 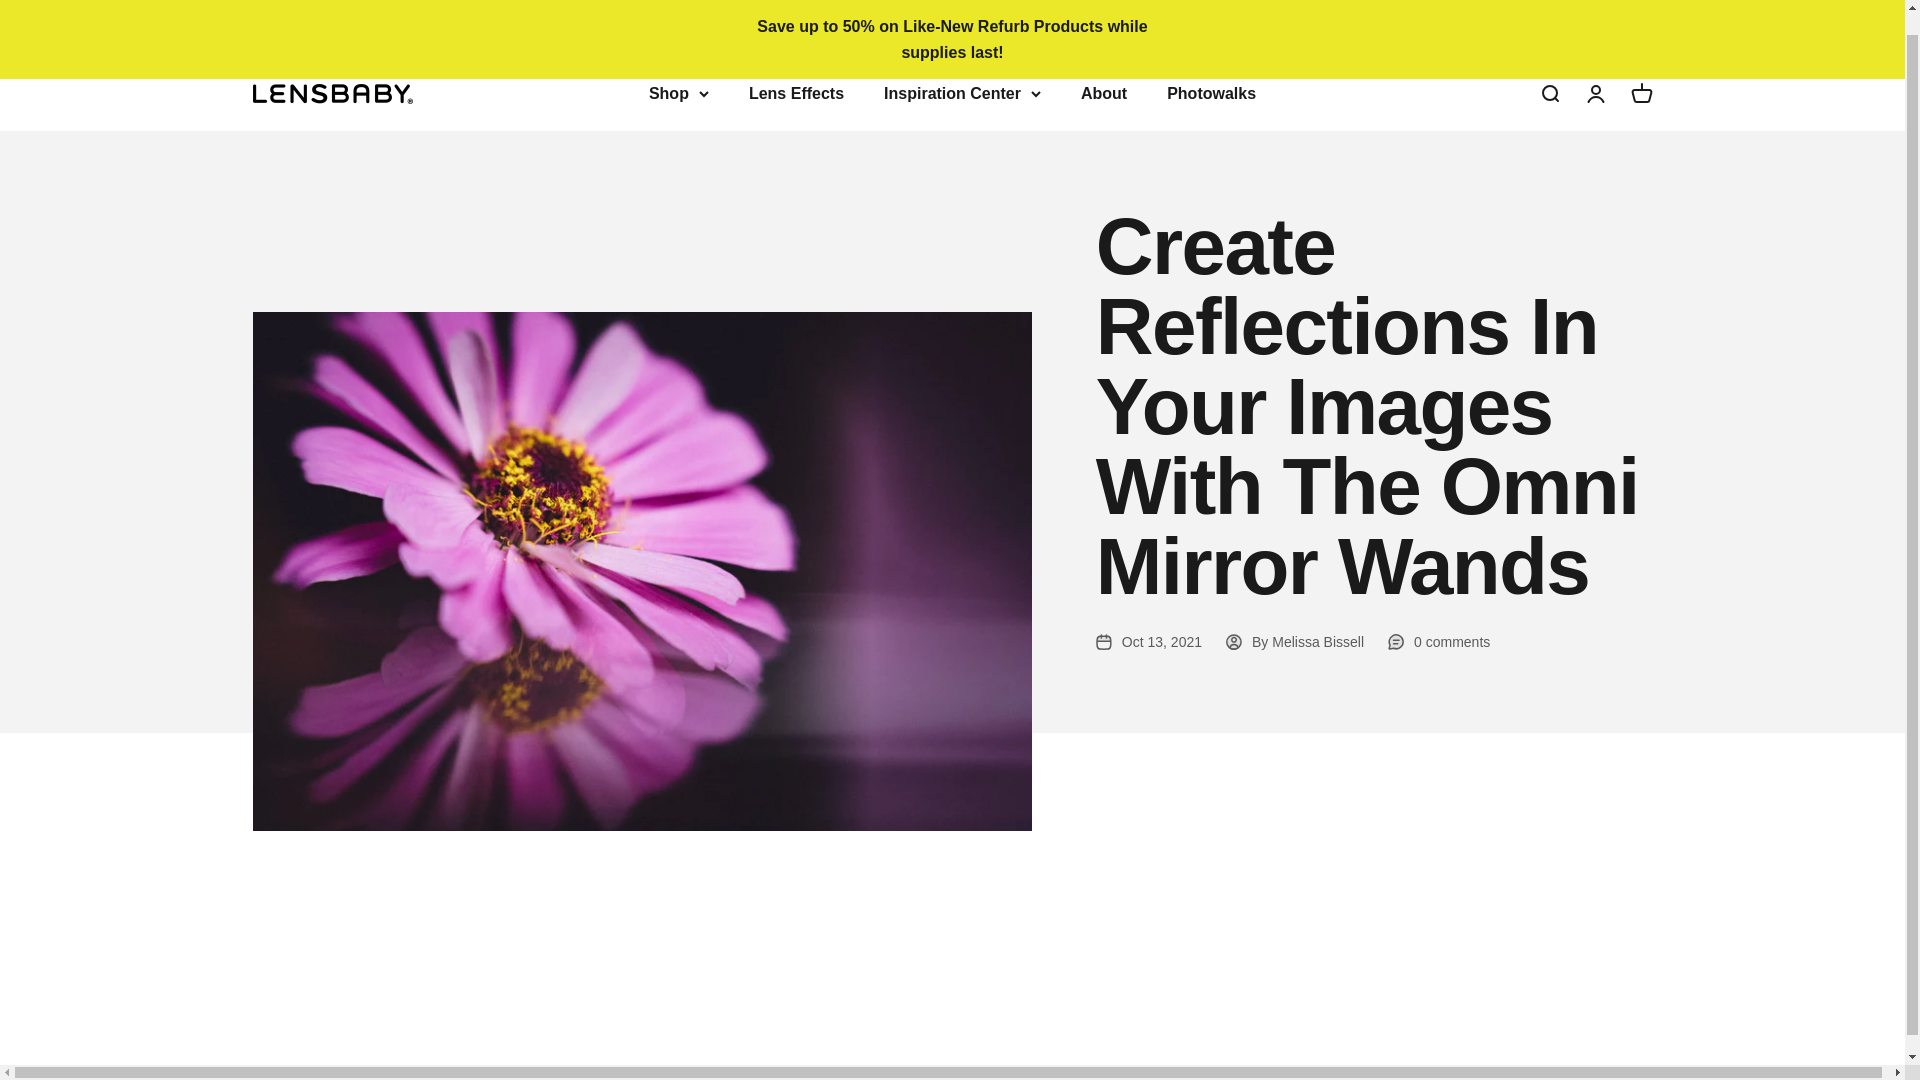 What do you see at coordinates (1594, 94) in the screenshot?
I see `Open account page` at bounding box center [1594, 94].